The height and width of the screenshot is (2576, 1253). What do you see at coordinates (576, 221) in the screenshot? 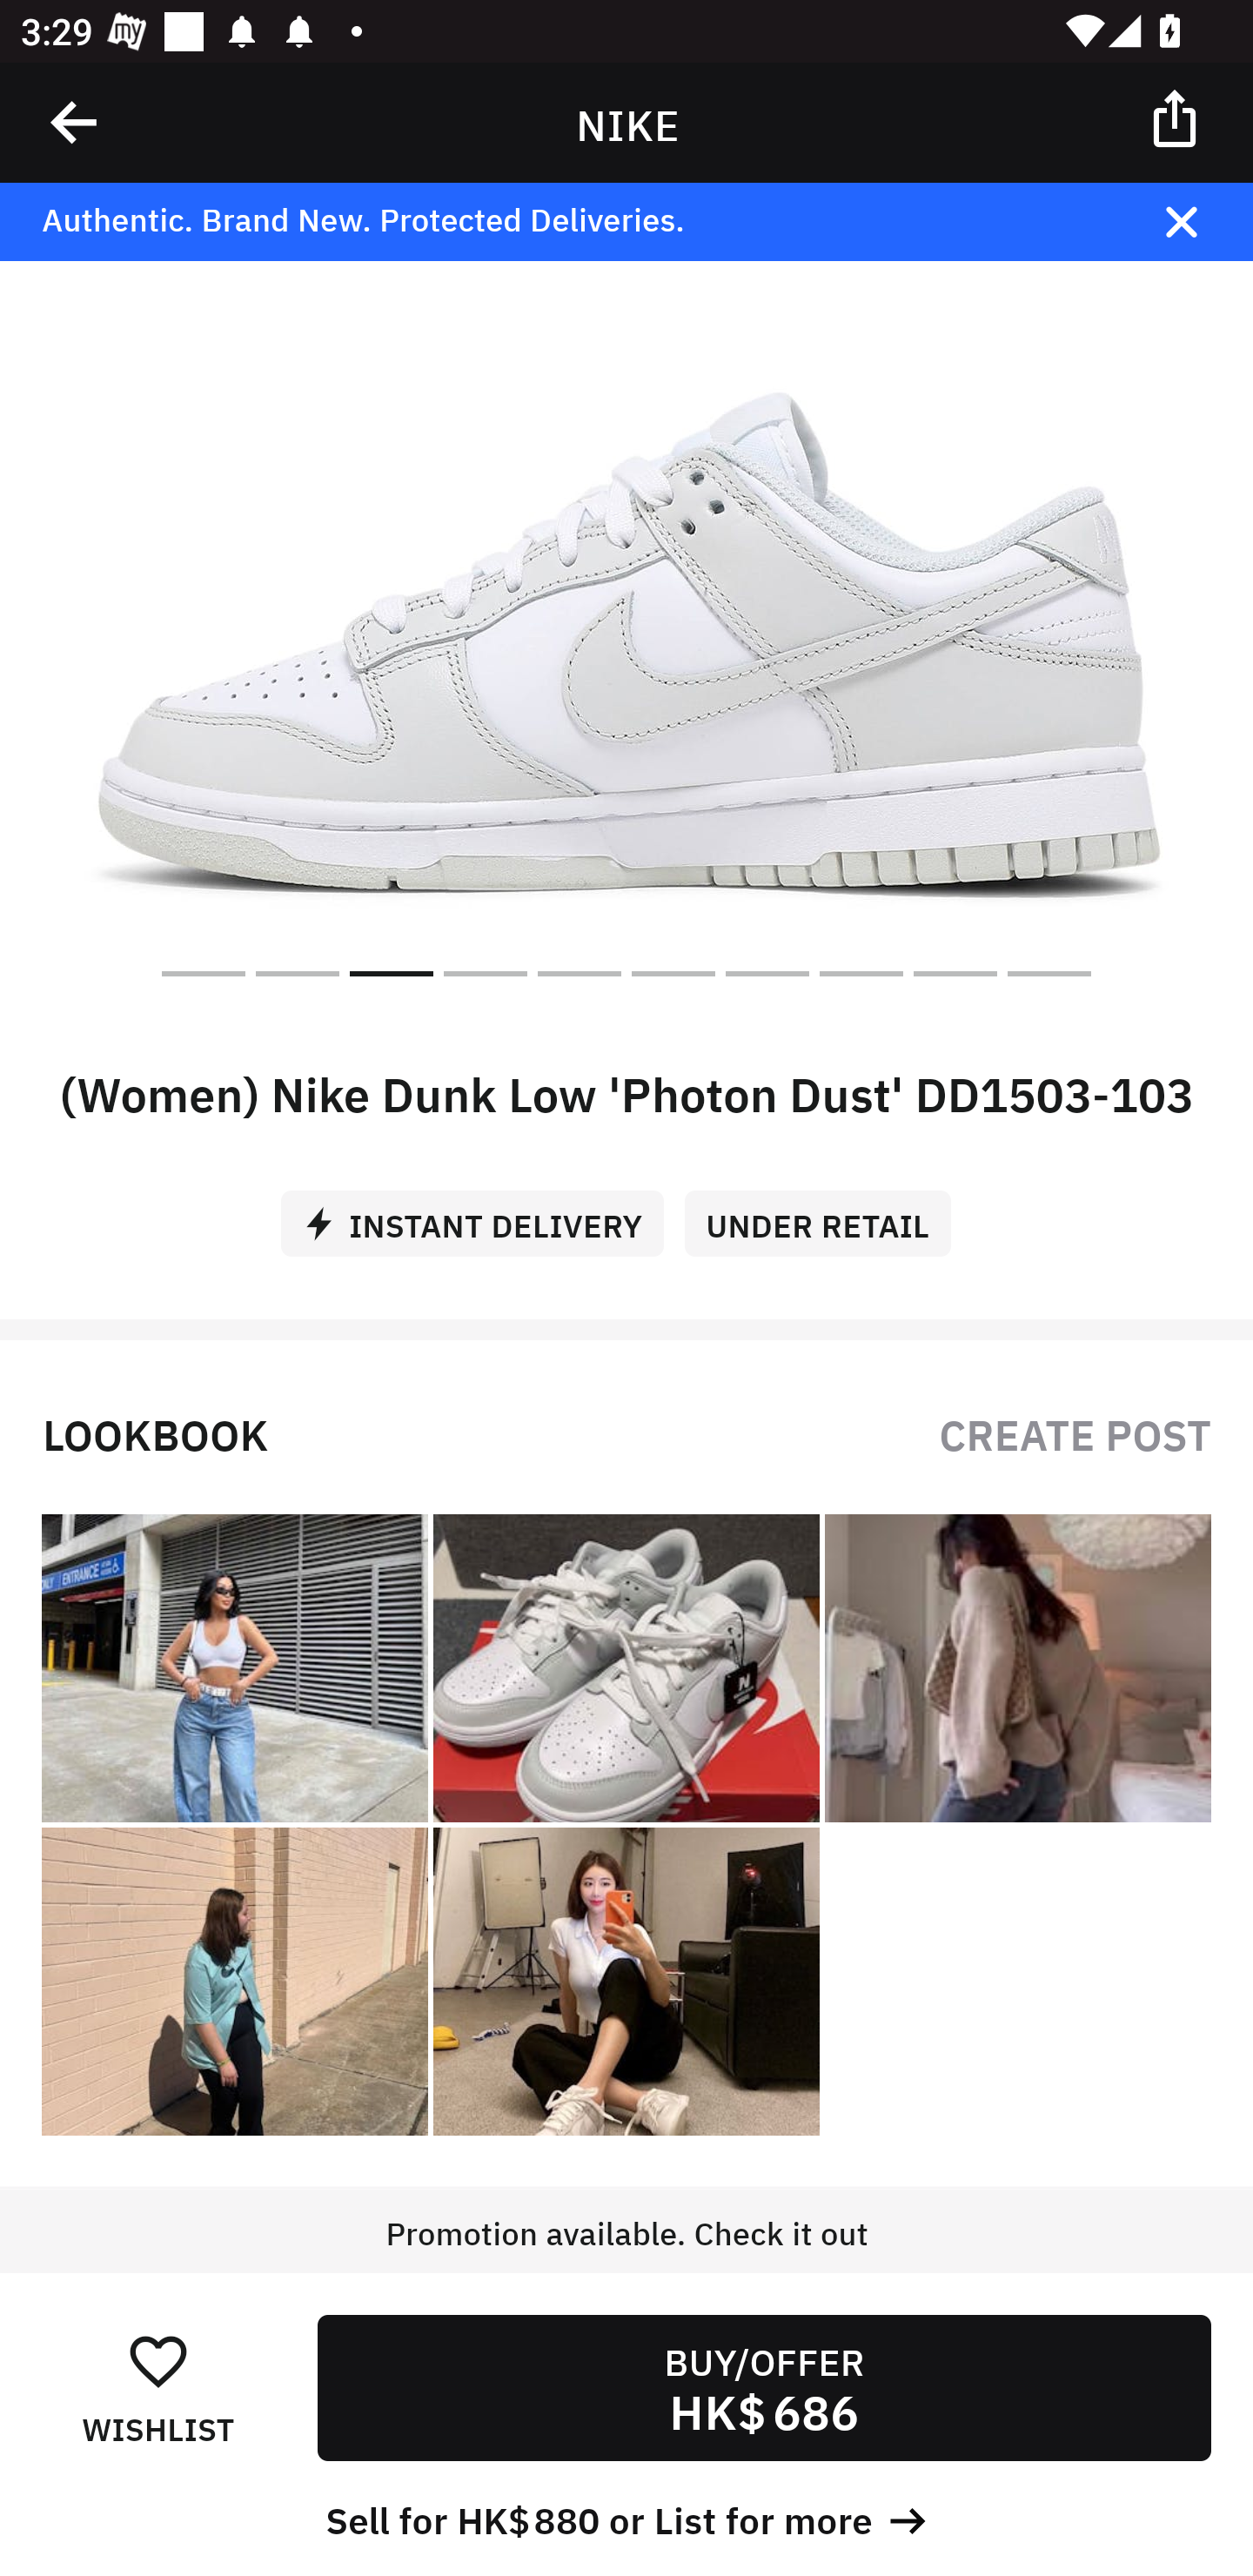
I see `Authentic. Brand New. Protected Deliveries.` at bounding box center [576, 221].